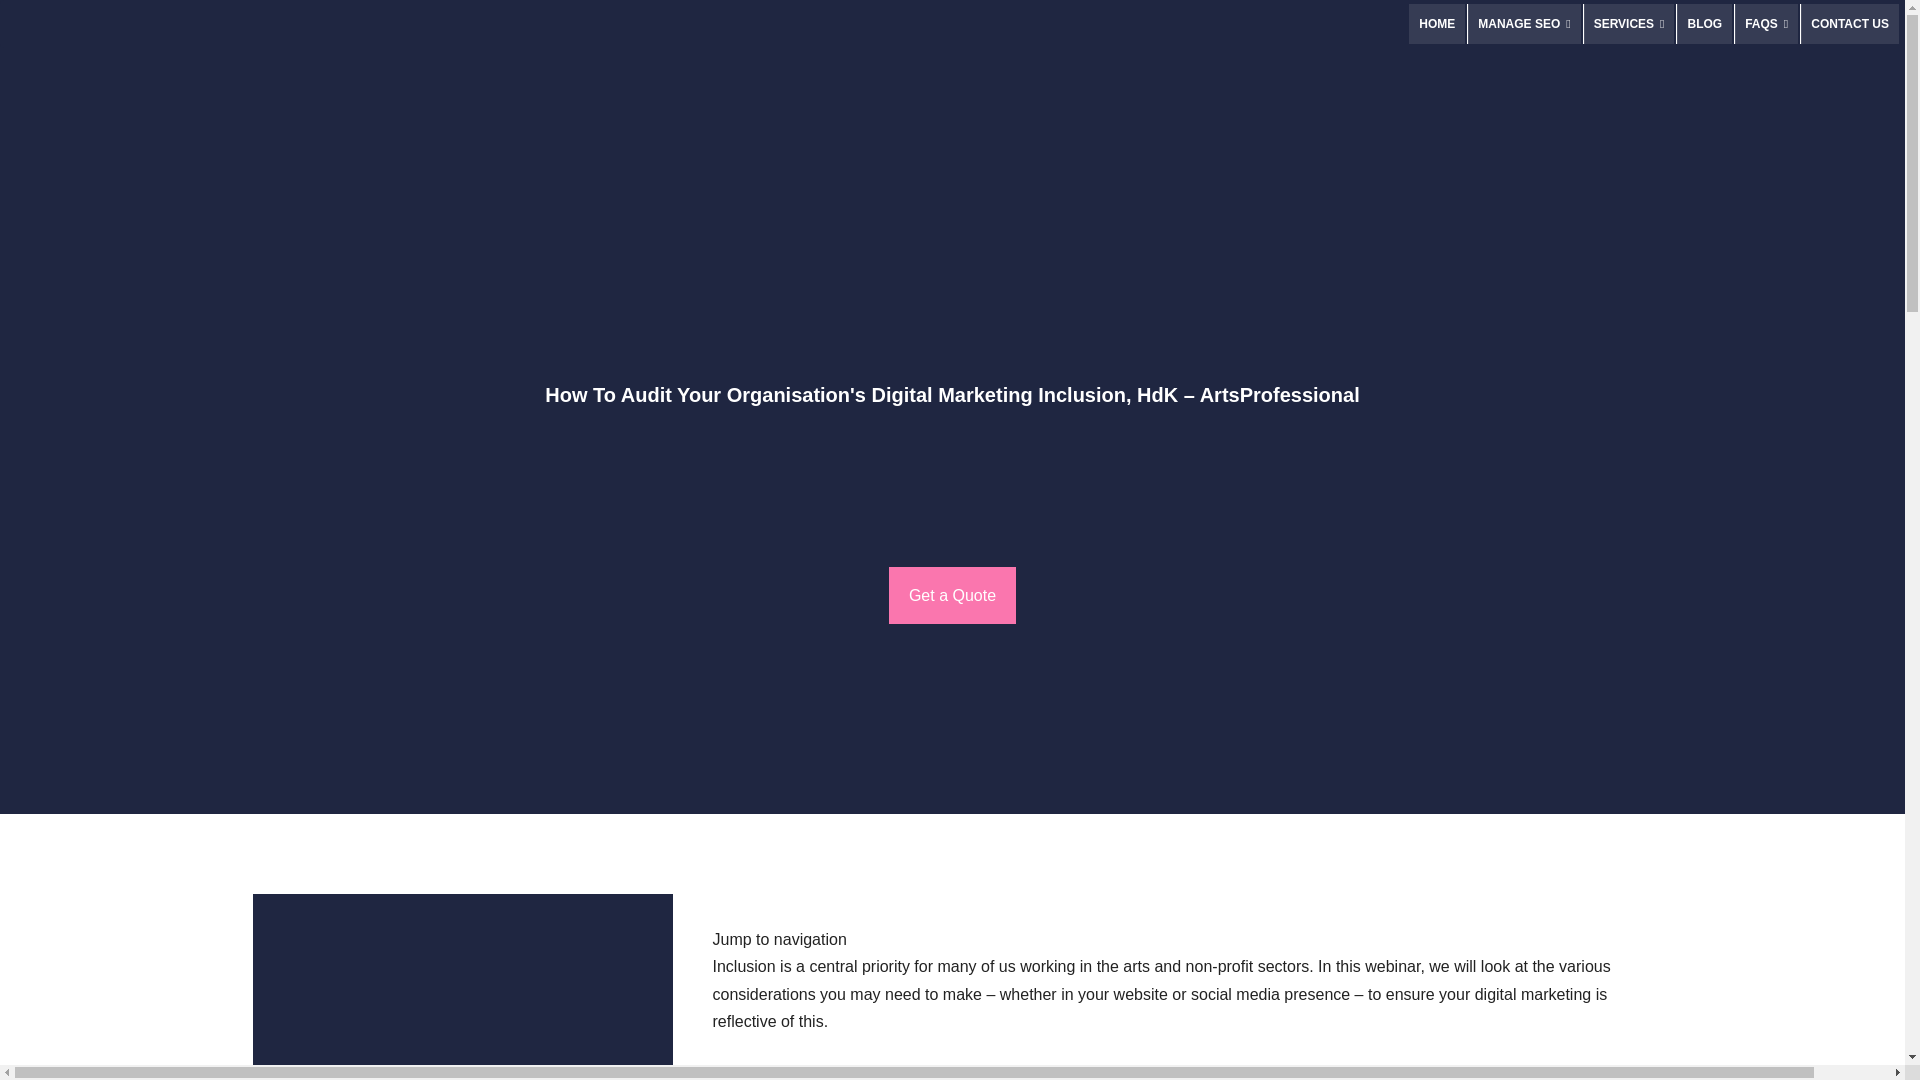 This screenshot has height=1080, width=1920. I want to click on MANAGE SEO, so click(1524, 24).